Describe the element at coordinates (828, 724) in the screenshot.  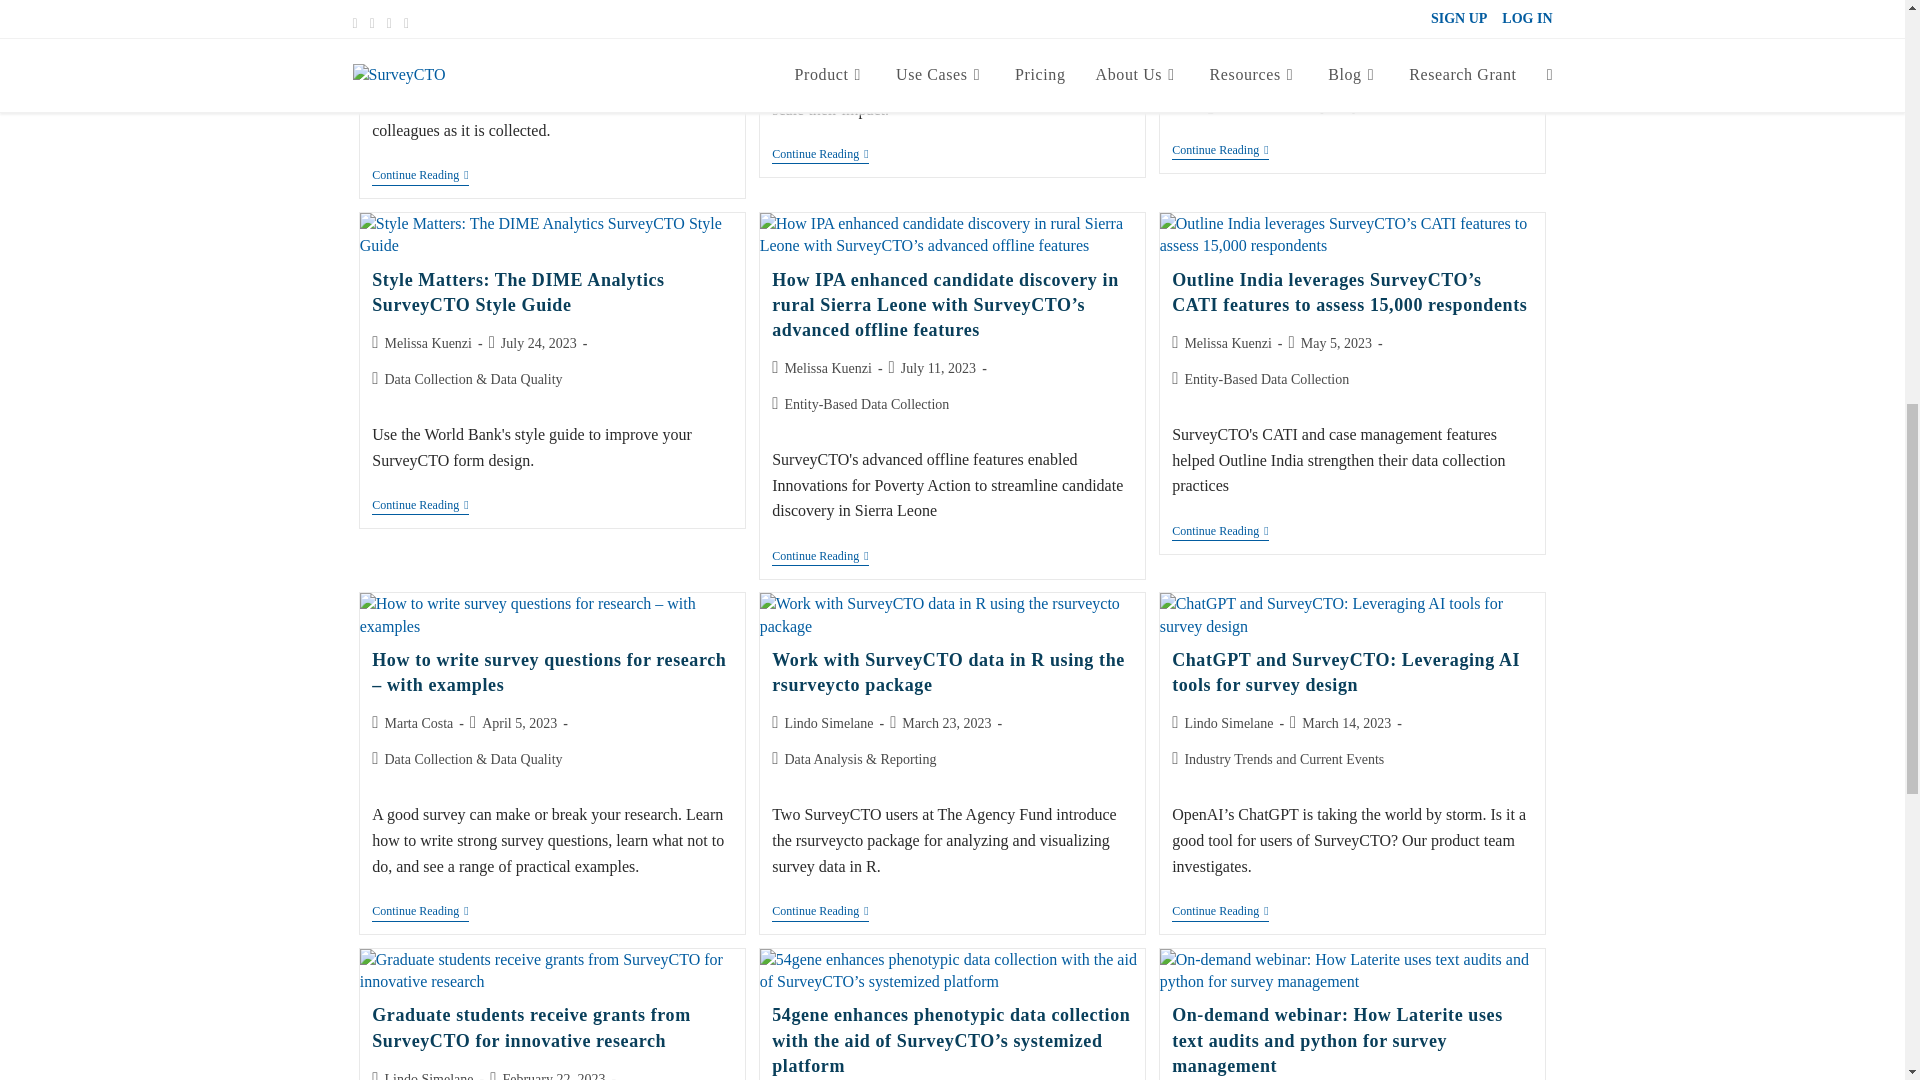
I see `Posts by Lindo Simelane` at that location.